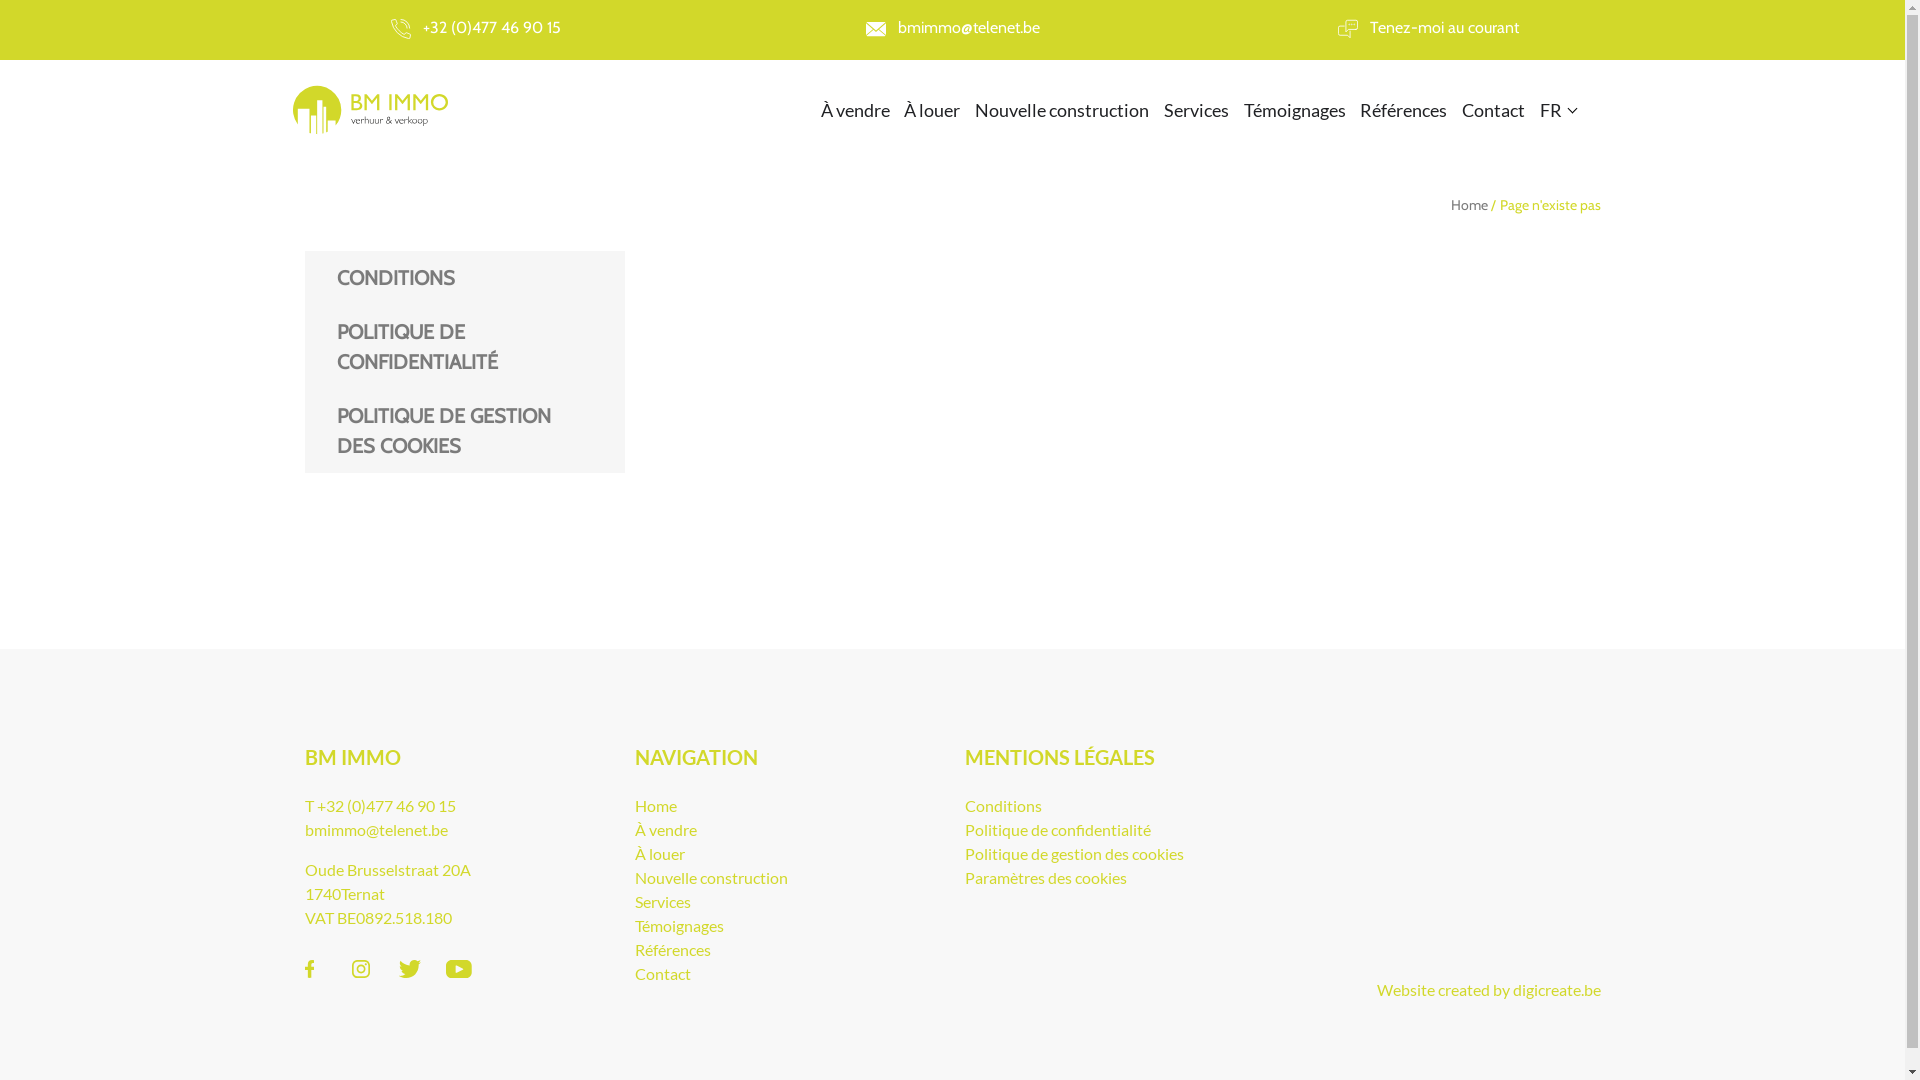 This screenshot has height=1080, width=1920. I want to click on Instagram, so click(361, 969).